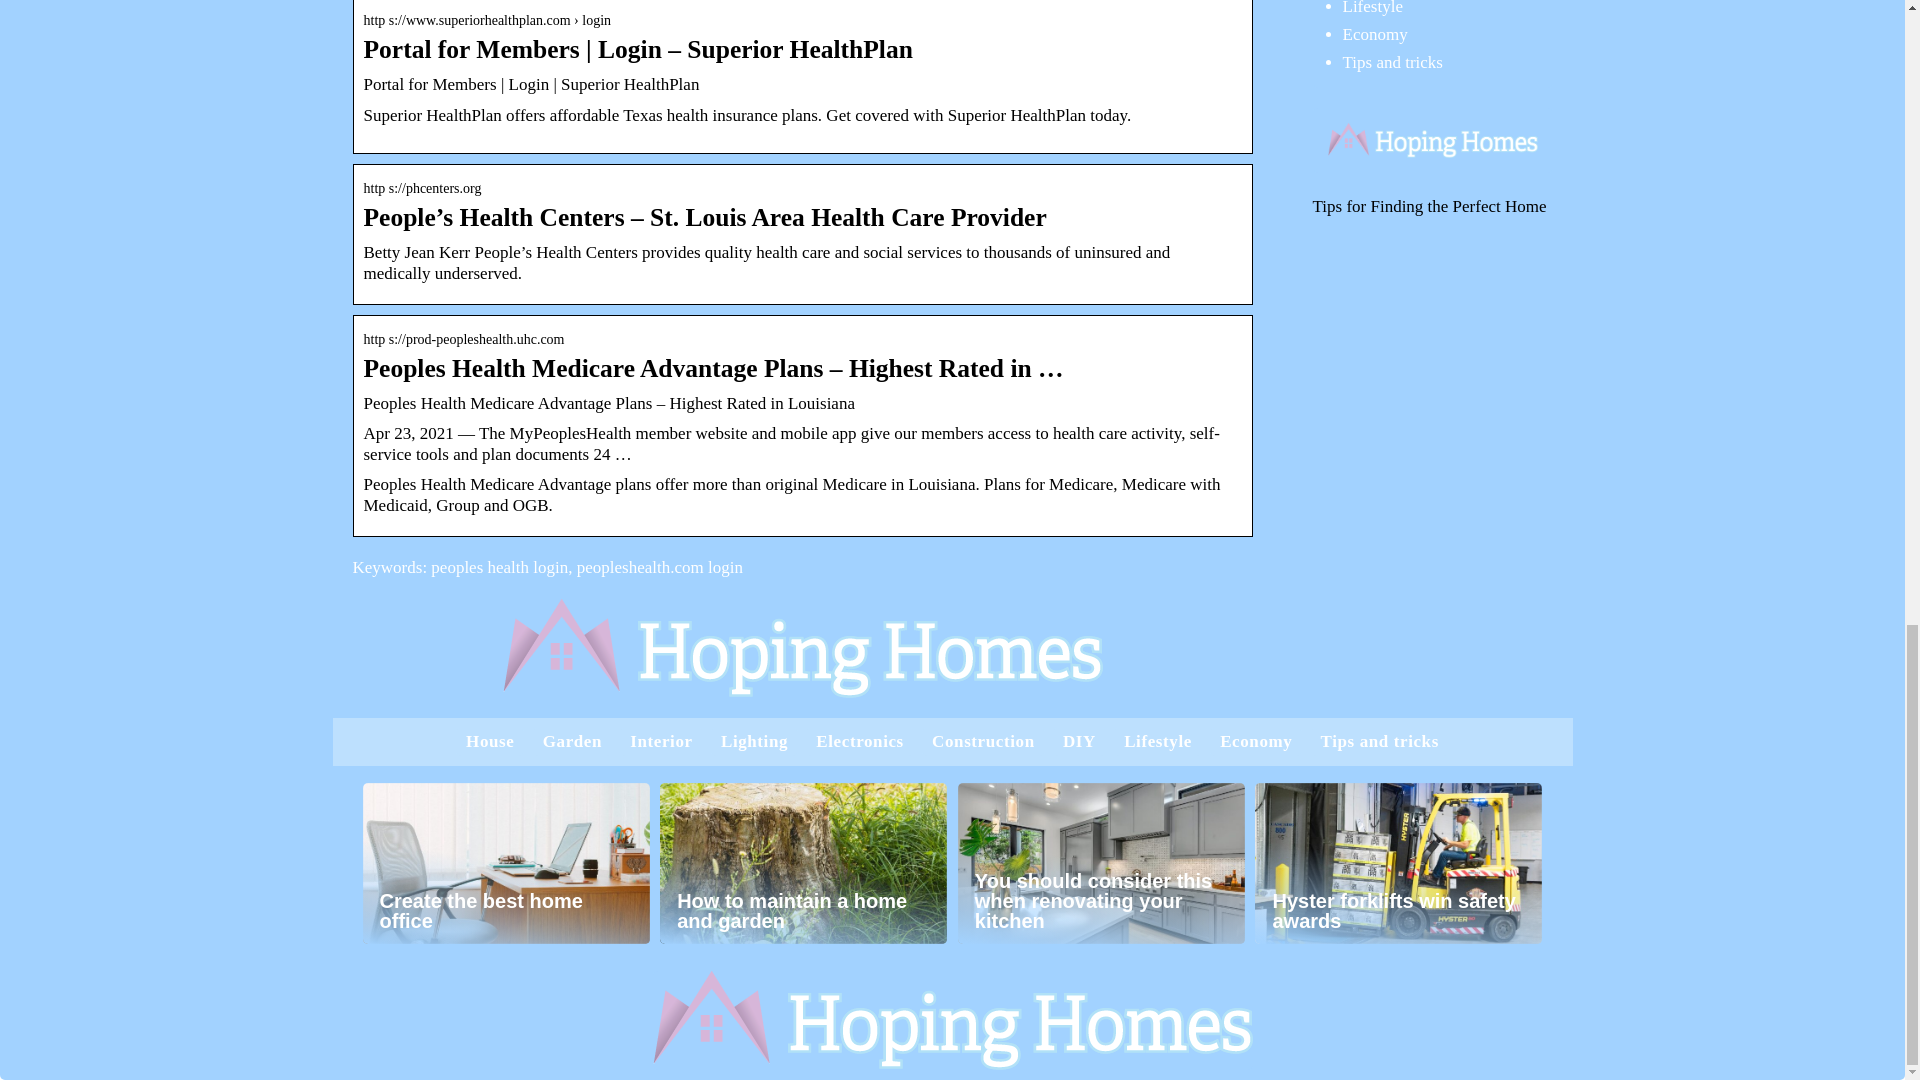 The image size is (1920, 1080). I want to click on House, so click(490, 741).